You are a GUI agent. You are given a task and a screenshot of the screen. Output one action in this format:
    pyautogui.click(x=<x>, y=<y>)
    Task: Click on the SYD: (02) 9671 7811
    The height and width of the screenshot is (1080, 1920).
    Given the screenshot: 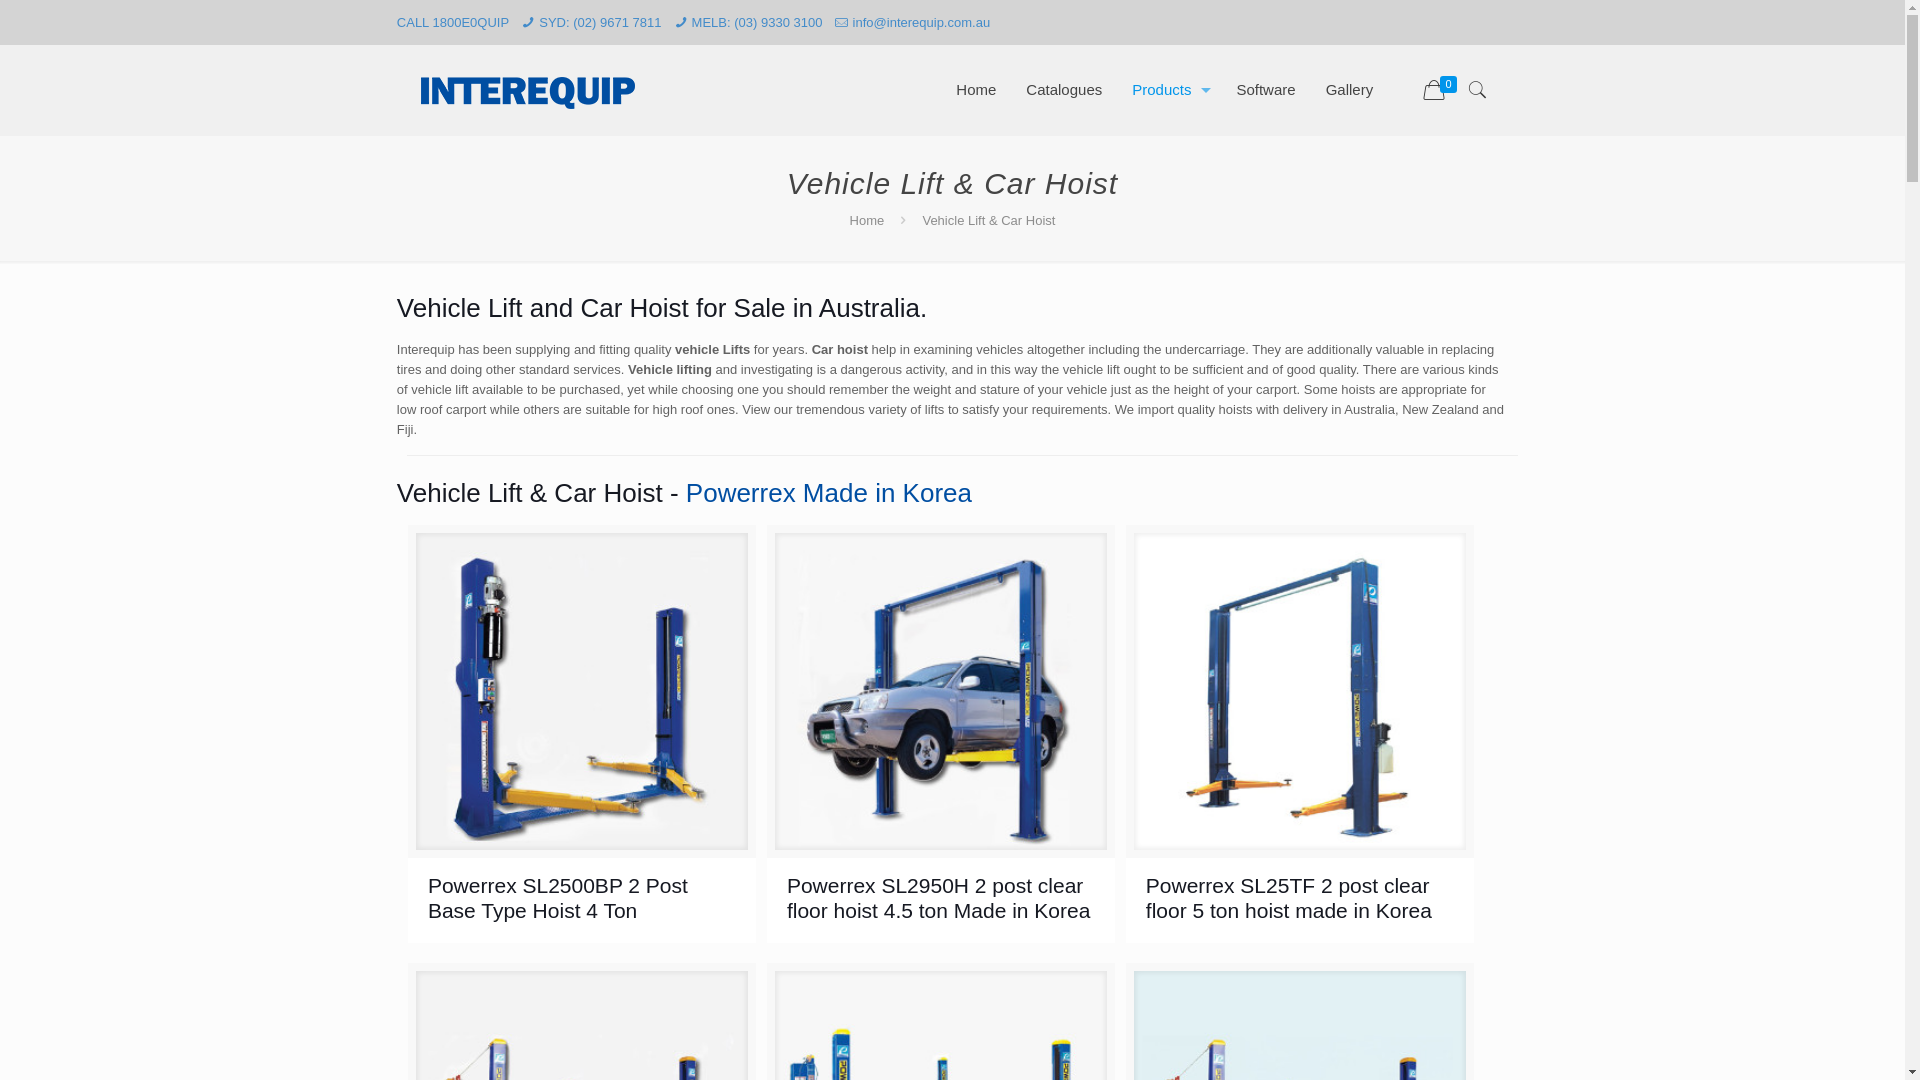 What is the action you would take?
    pyautogui.click(x=600, y=22)
    